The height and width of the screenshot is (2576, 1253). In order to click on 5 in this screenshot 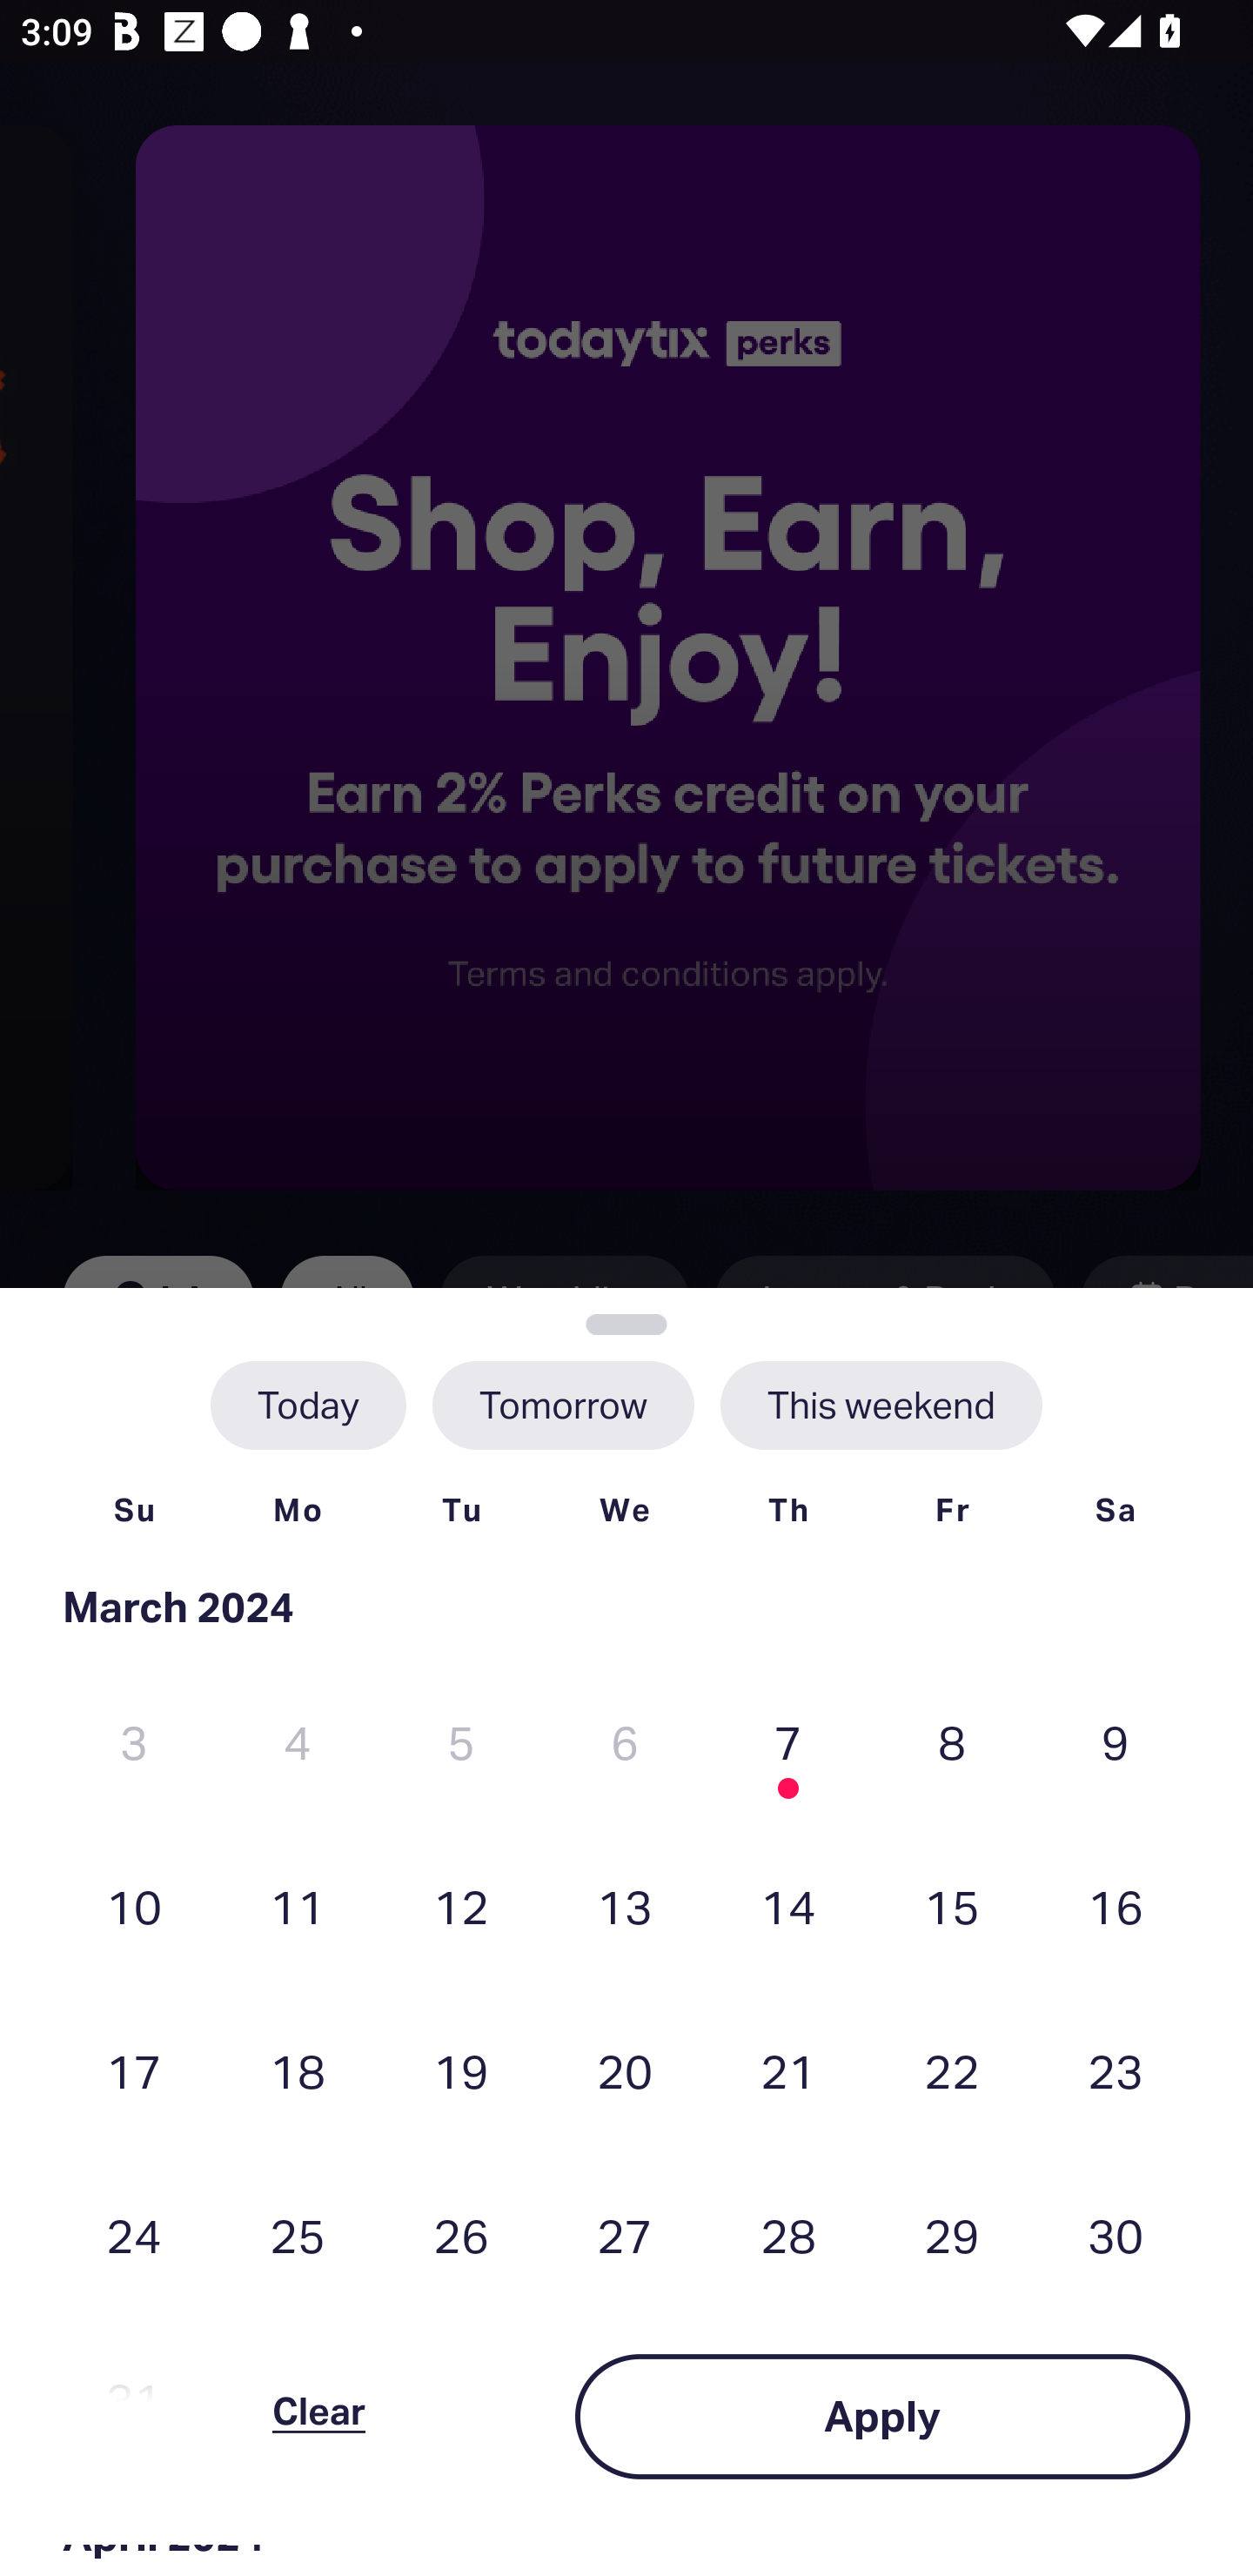, I will do `click(461, 1742)`.